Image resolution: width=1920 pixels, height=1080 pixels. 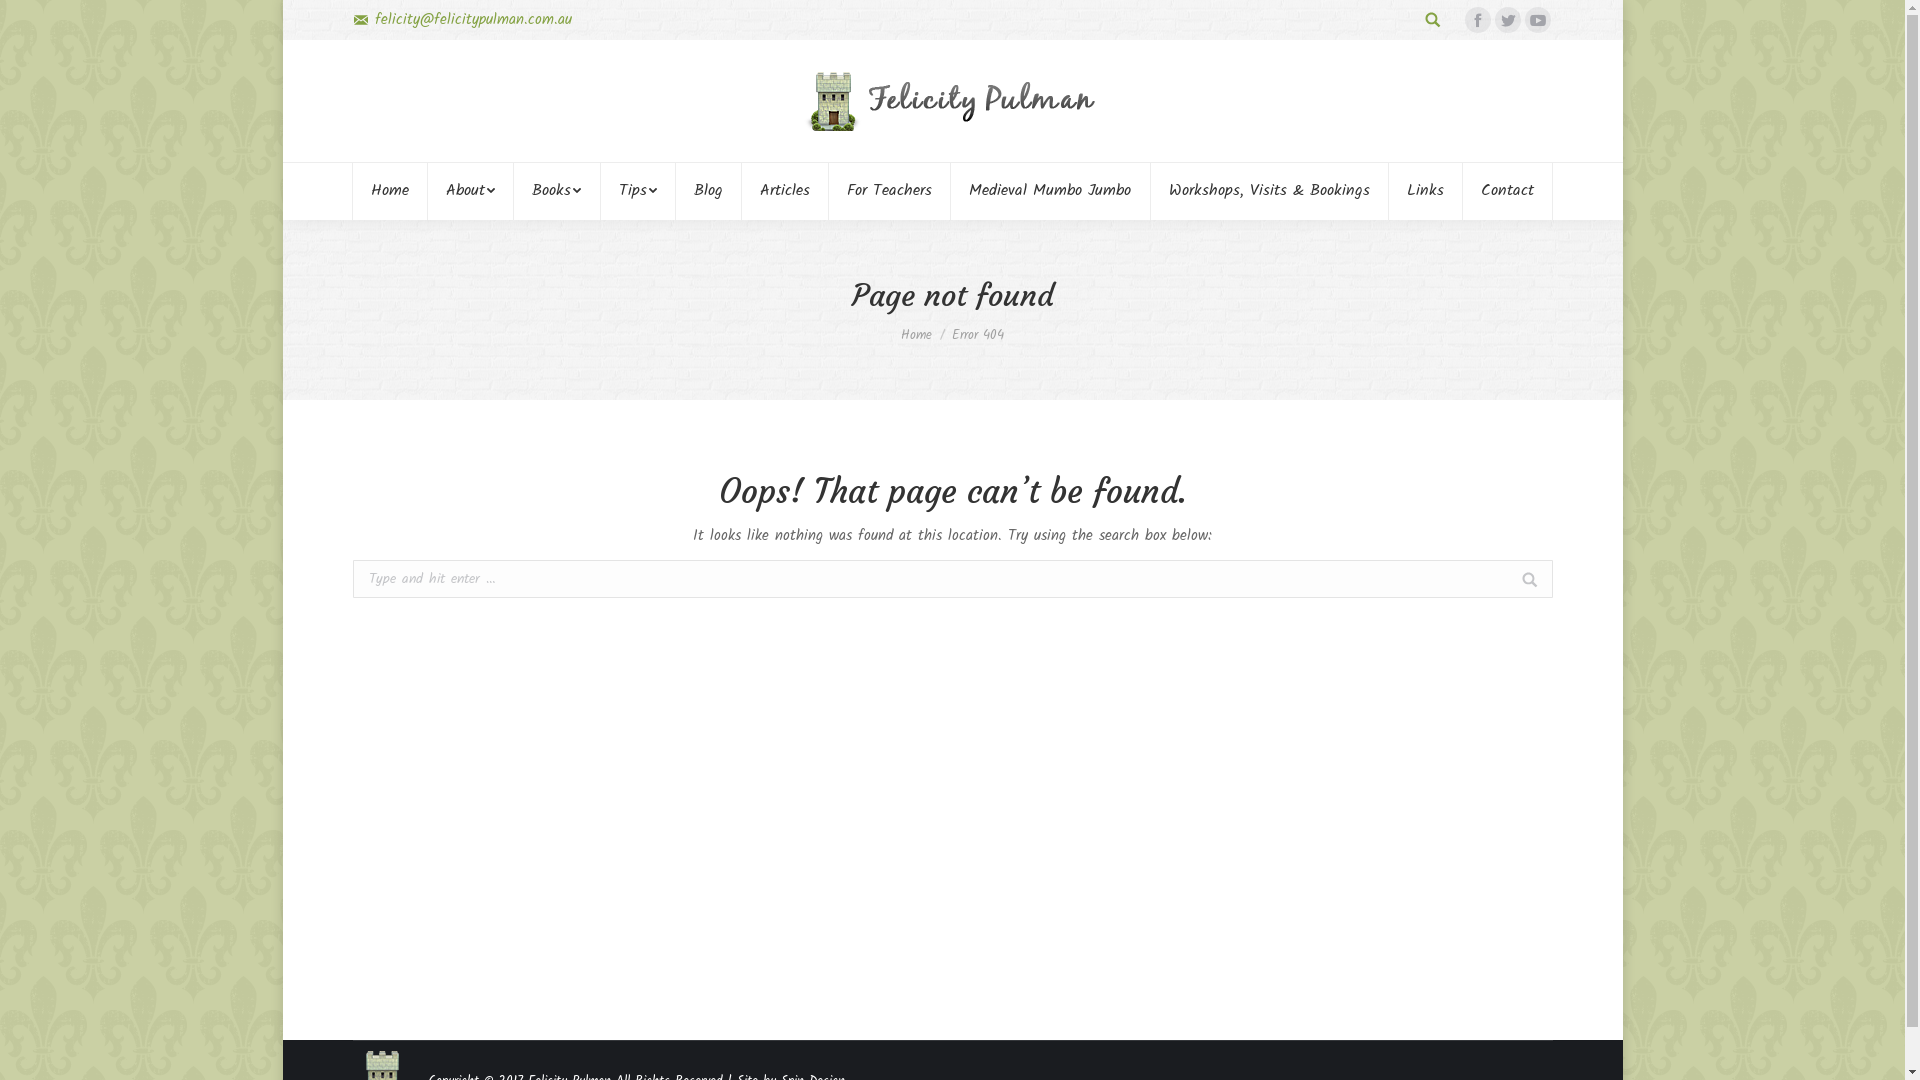 What do you see at coordinates (1050, 191) in the screenshot?
I see `Medieval Mumbo Jumbo` at bounding box center [1050, 191].